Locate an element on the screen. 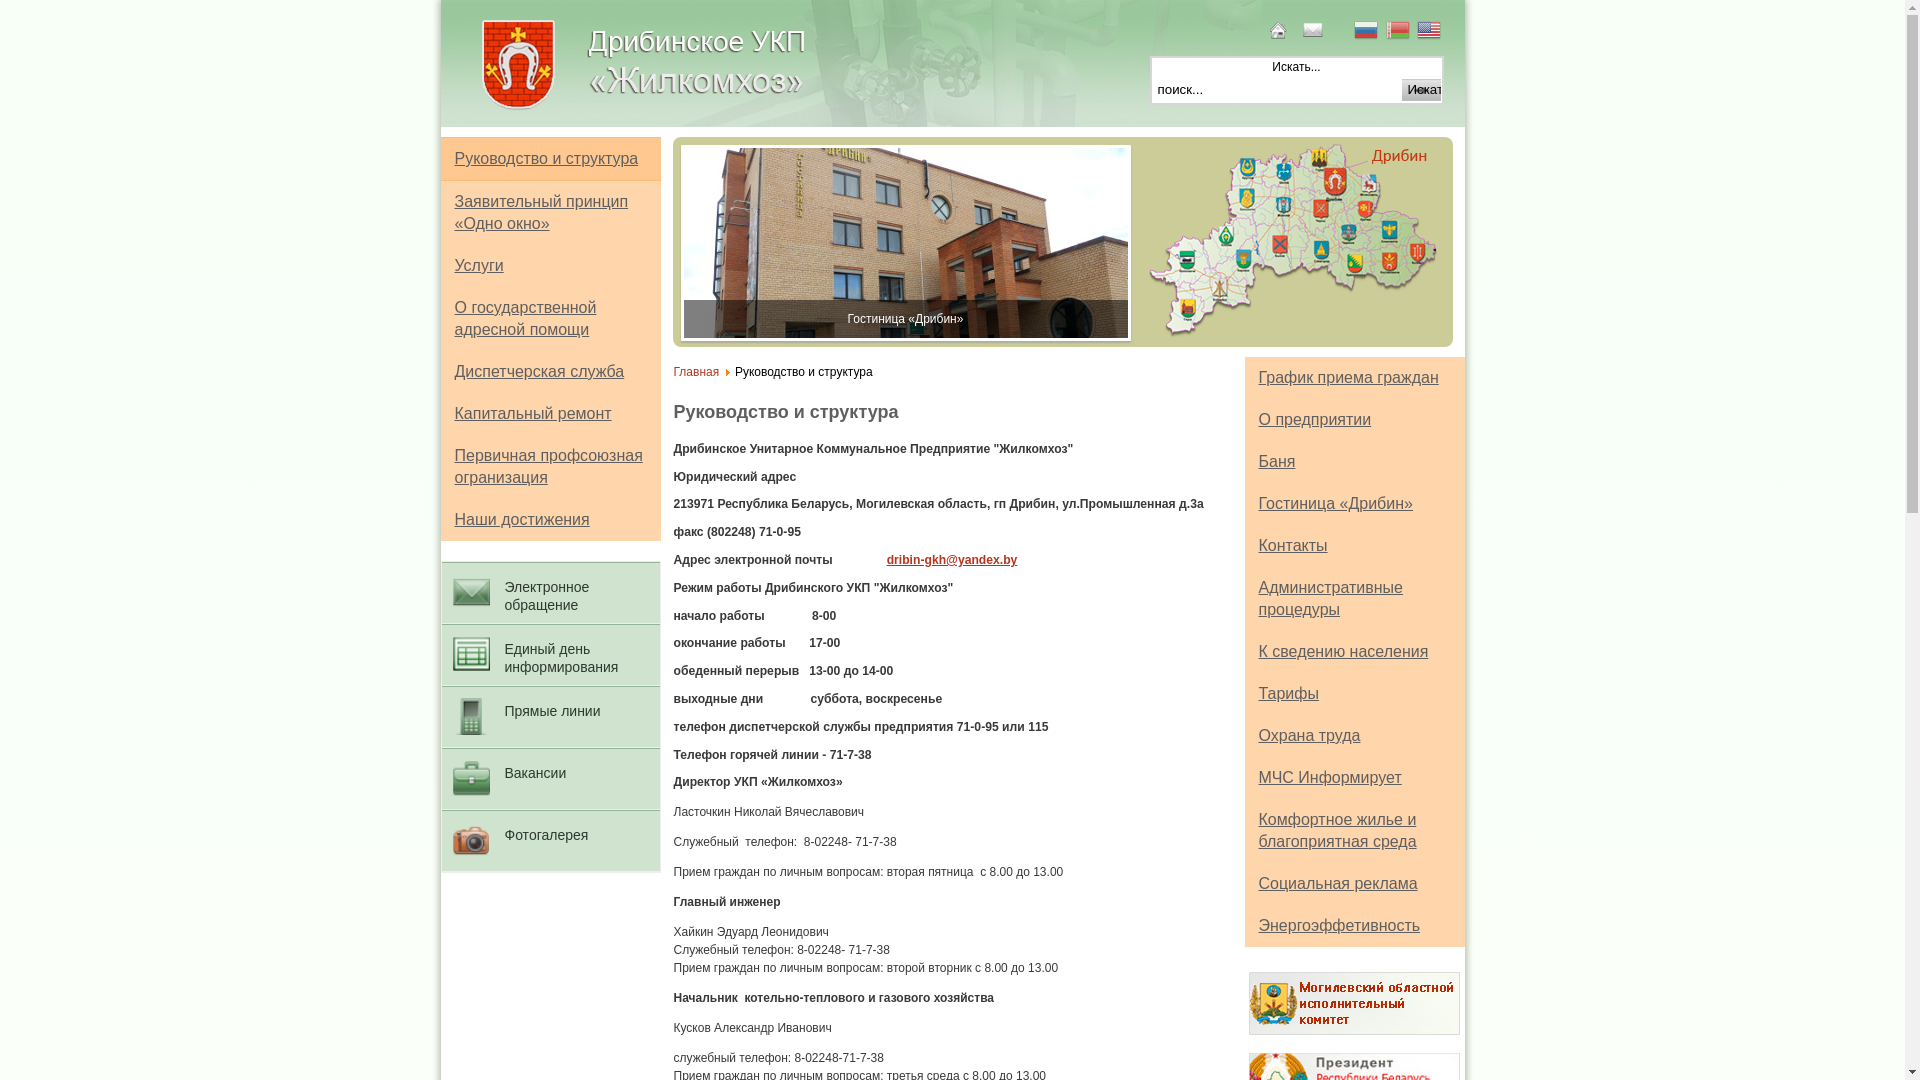 This screenshot has width=1920, height=1080. Belarusian is located at coordinates (1400, 32).